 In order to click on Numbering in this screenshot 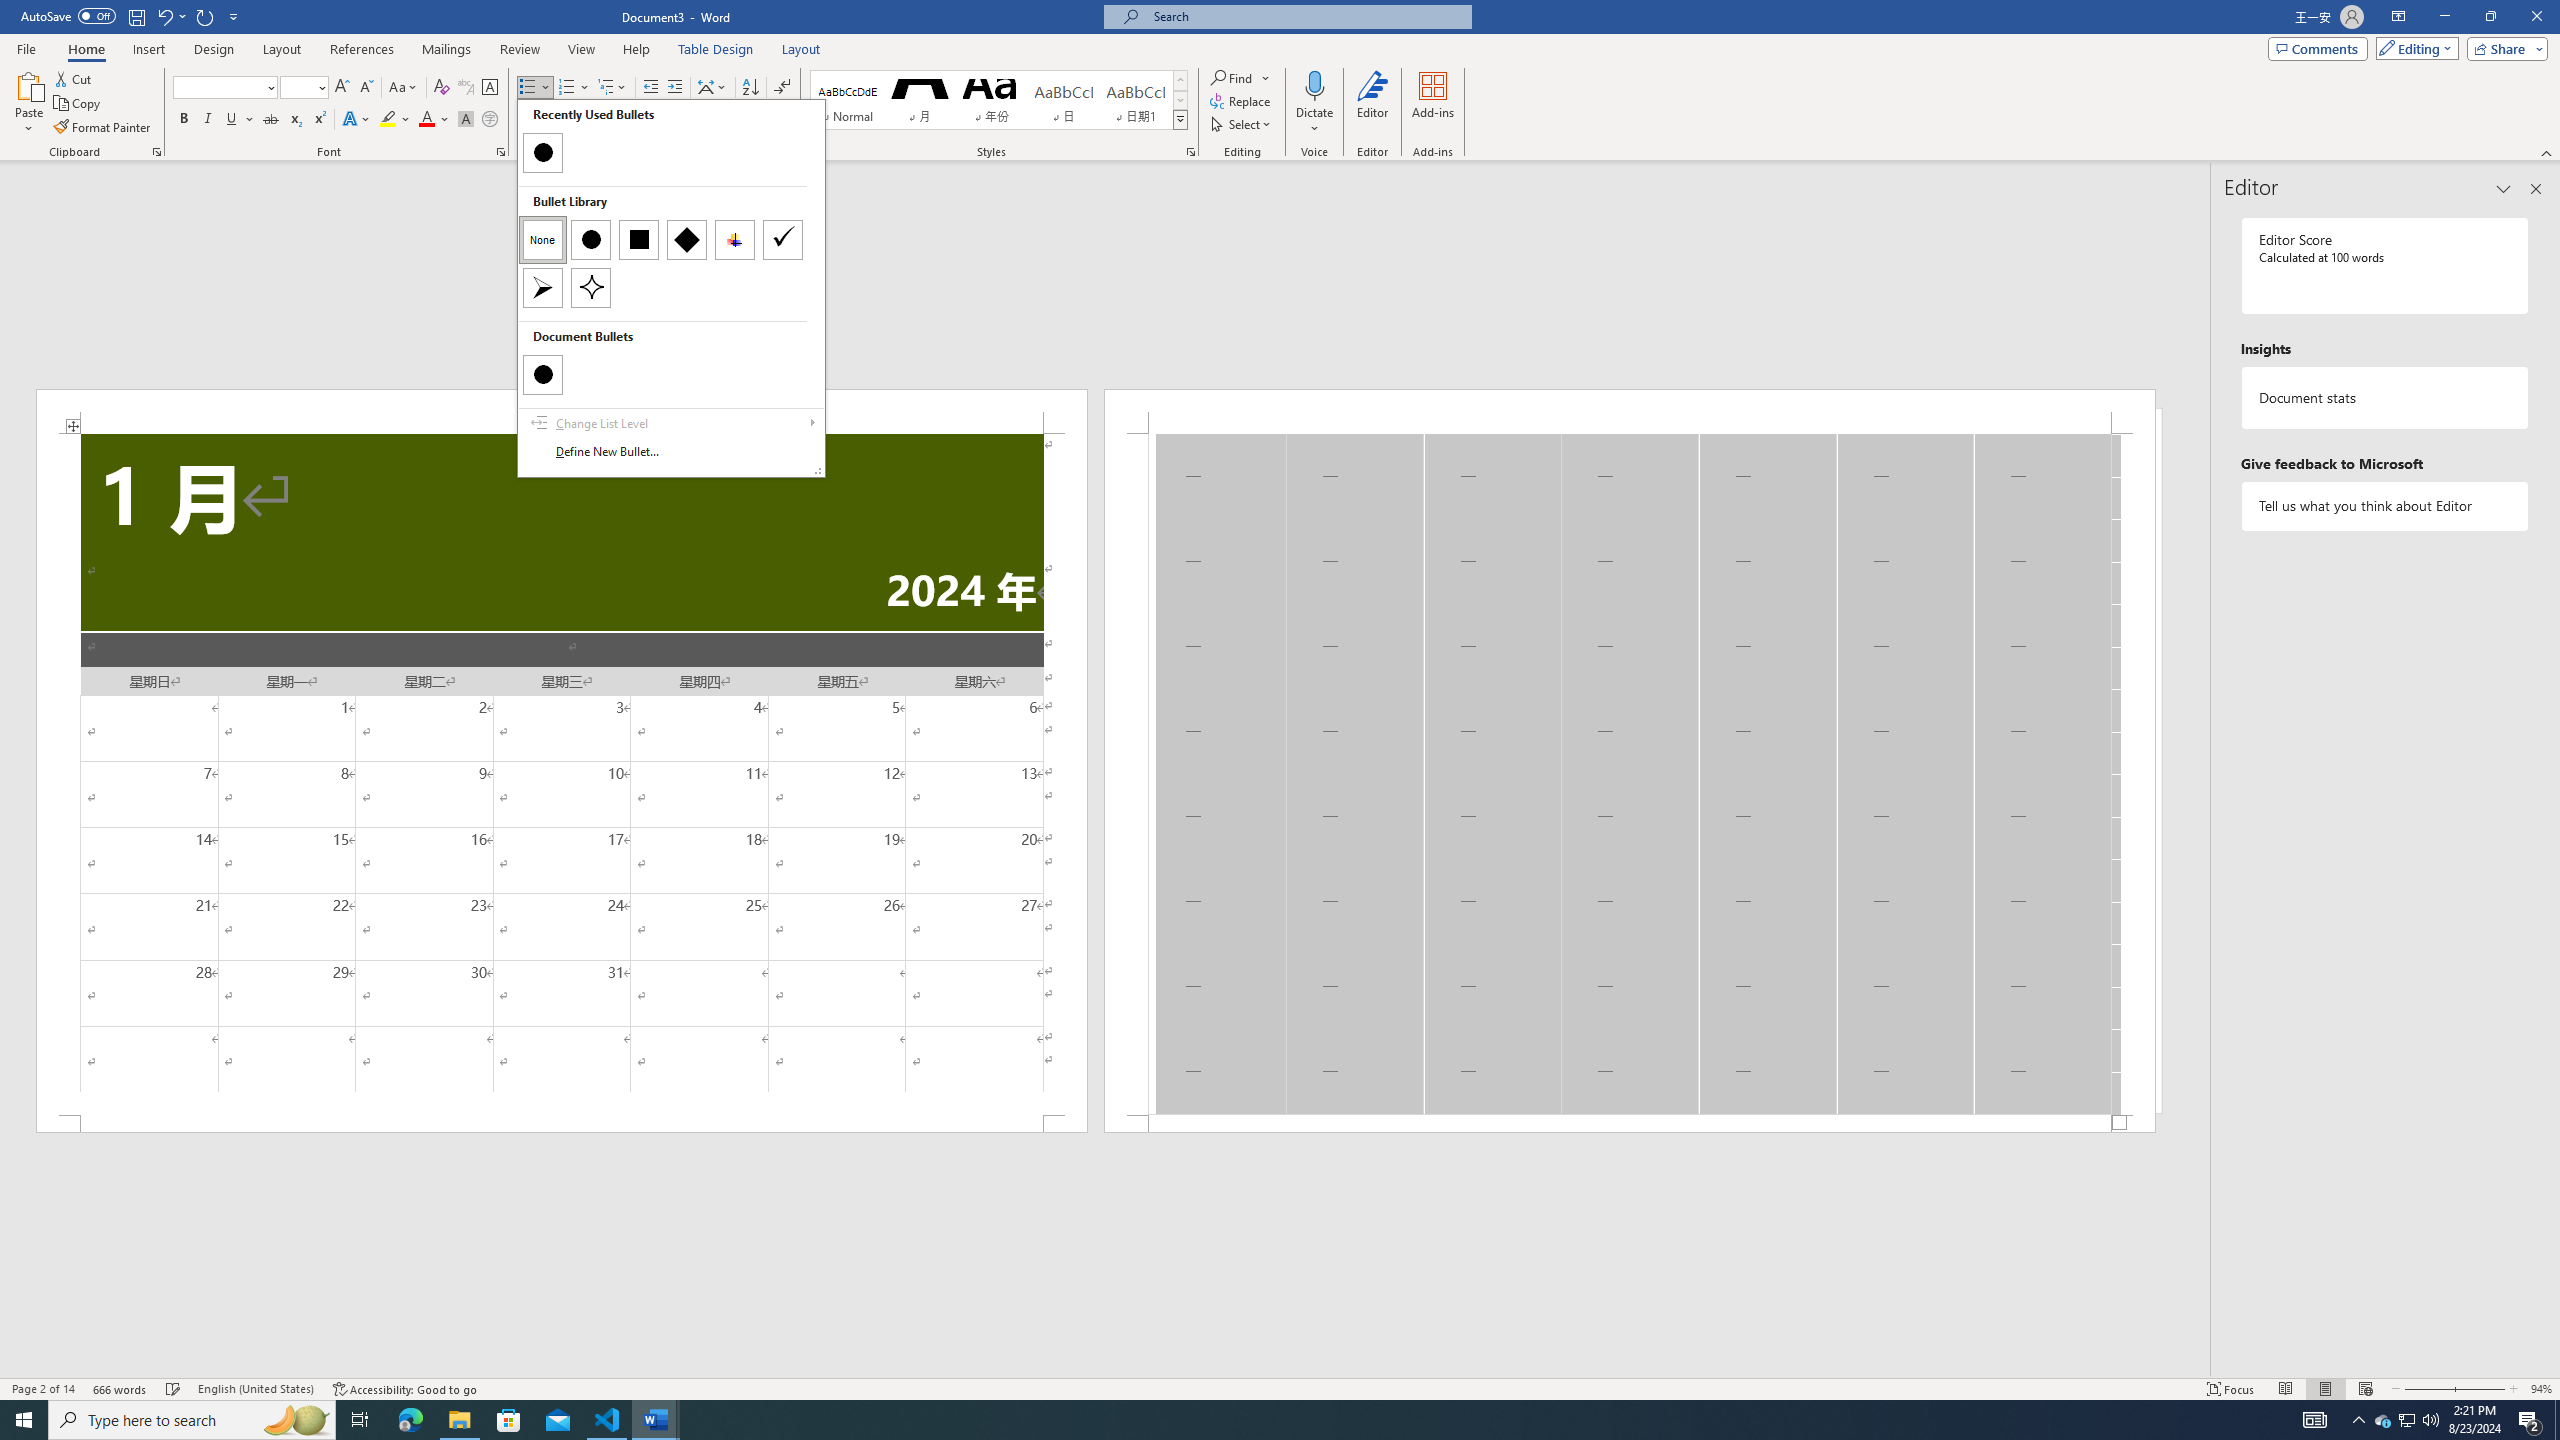, I will do `click(206, 16)`.